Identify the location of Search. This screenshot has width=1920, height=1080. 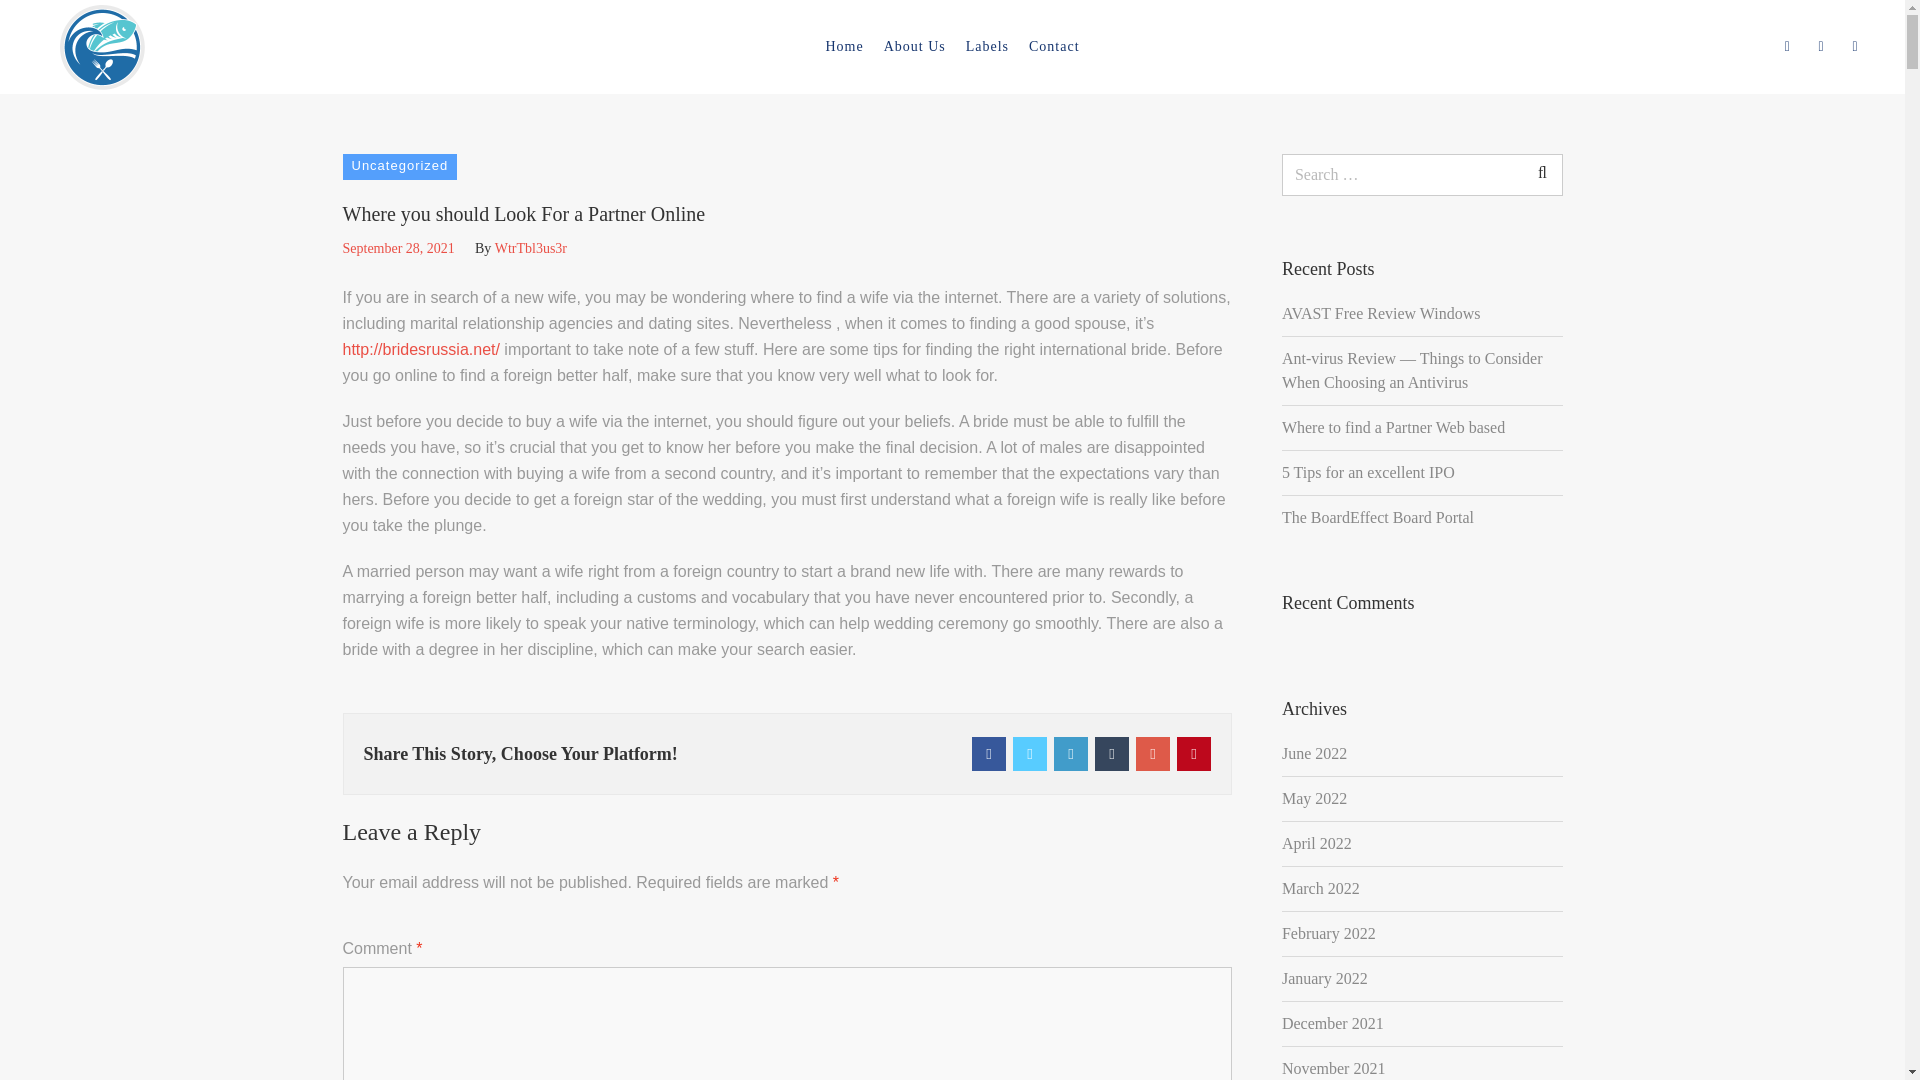
(1552, 58).